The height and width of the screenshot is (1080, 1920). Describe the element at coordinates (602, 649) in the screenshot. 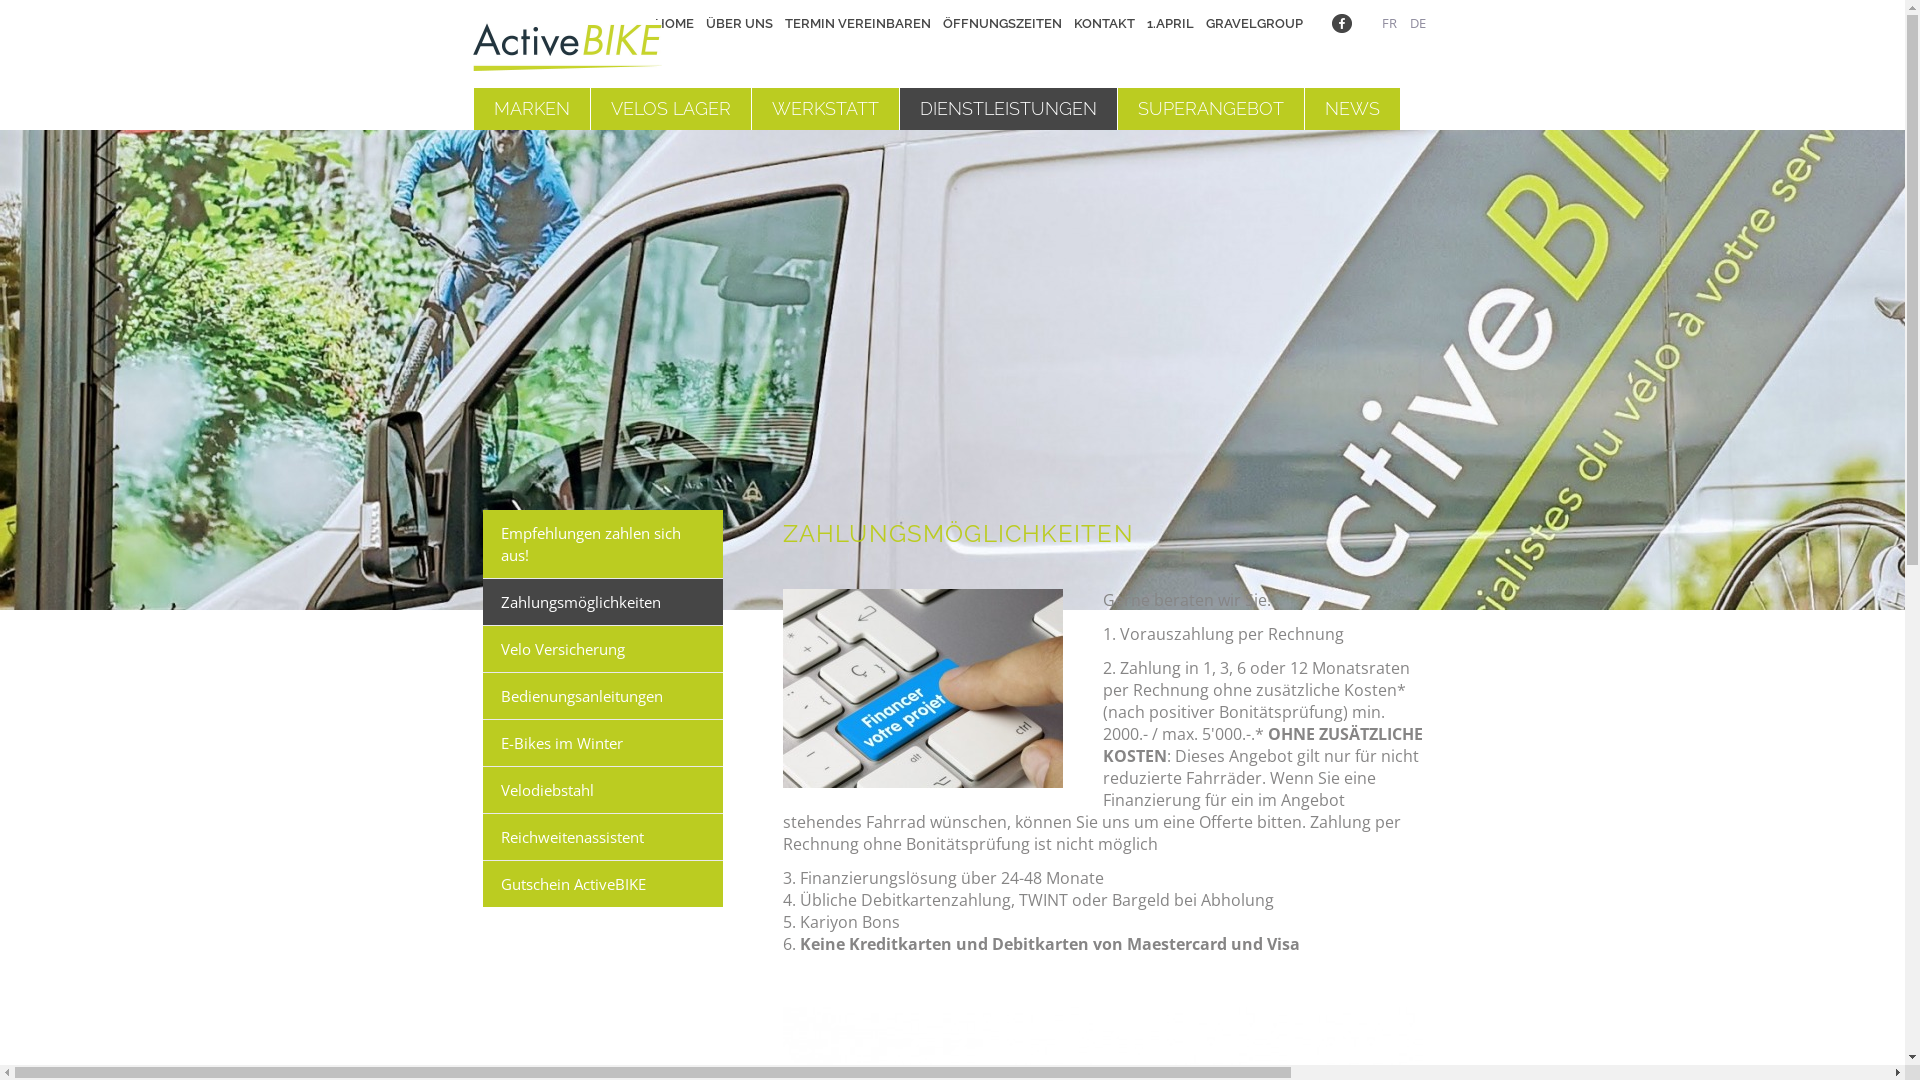

I see `Velo Versicherung` at that location.